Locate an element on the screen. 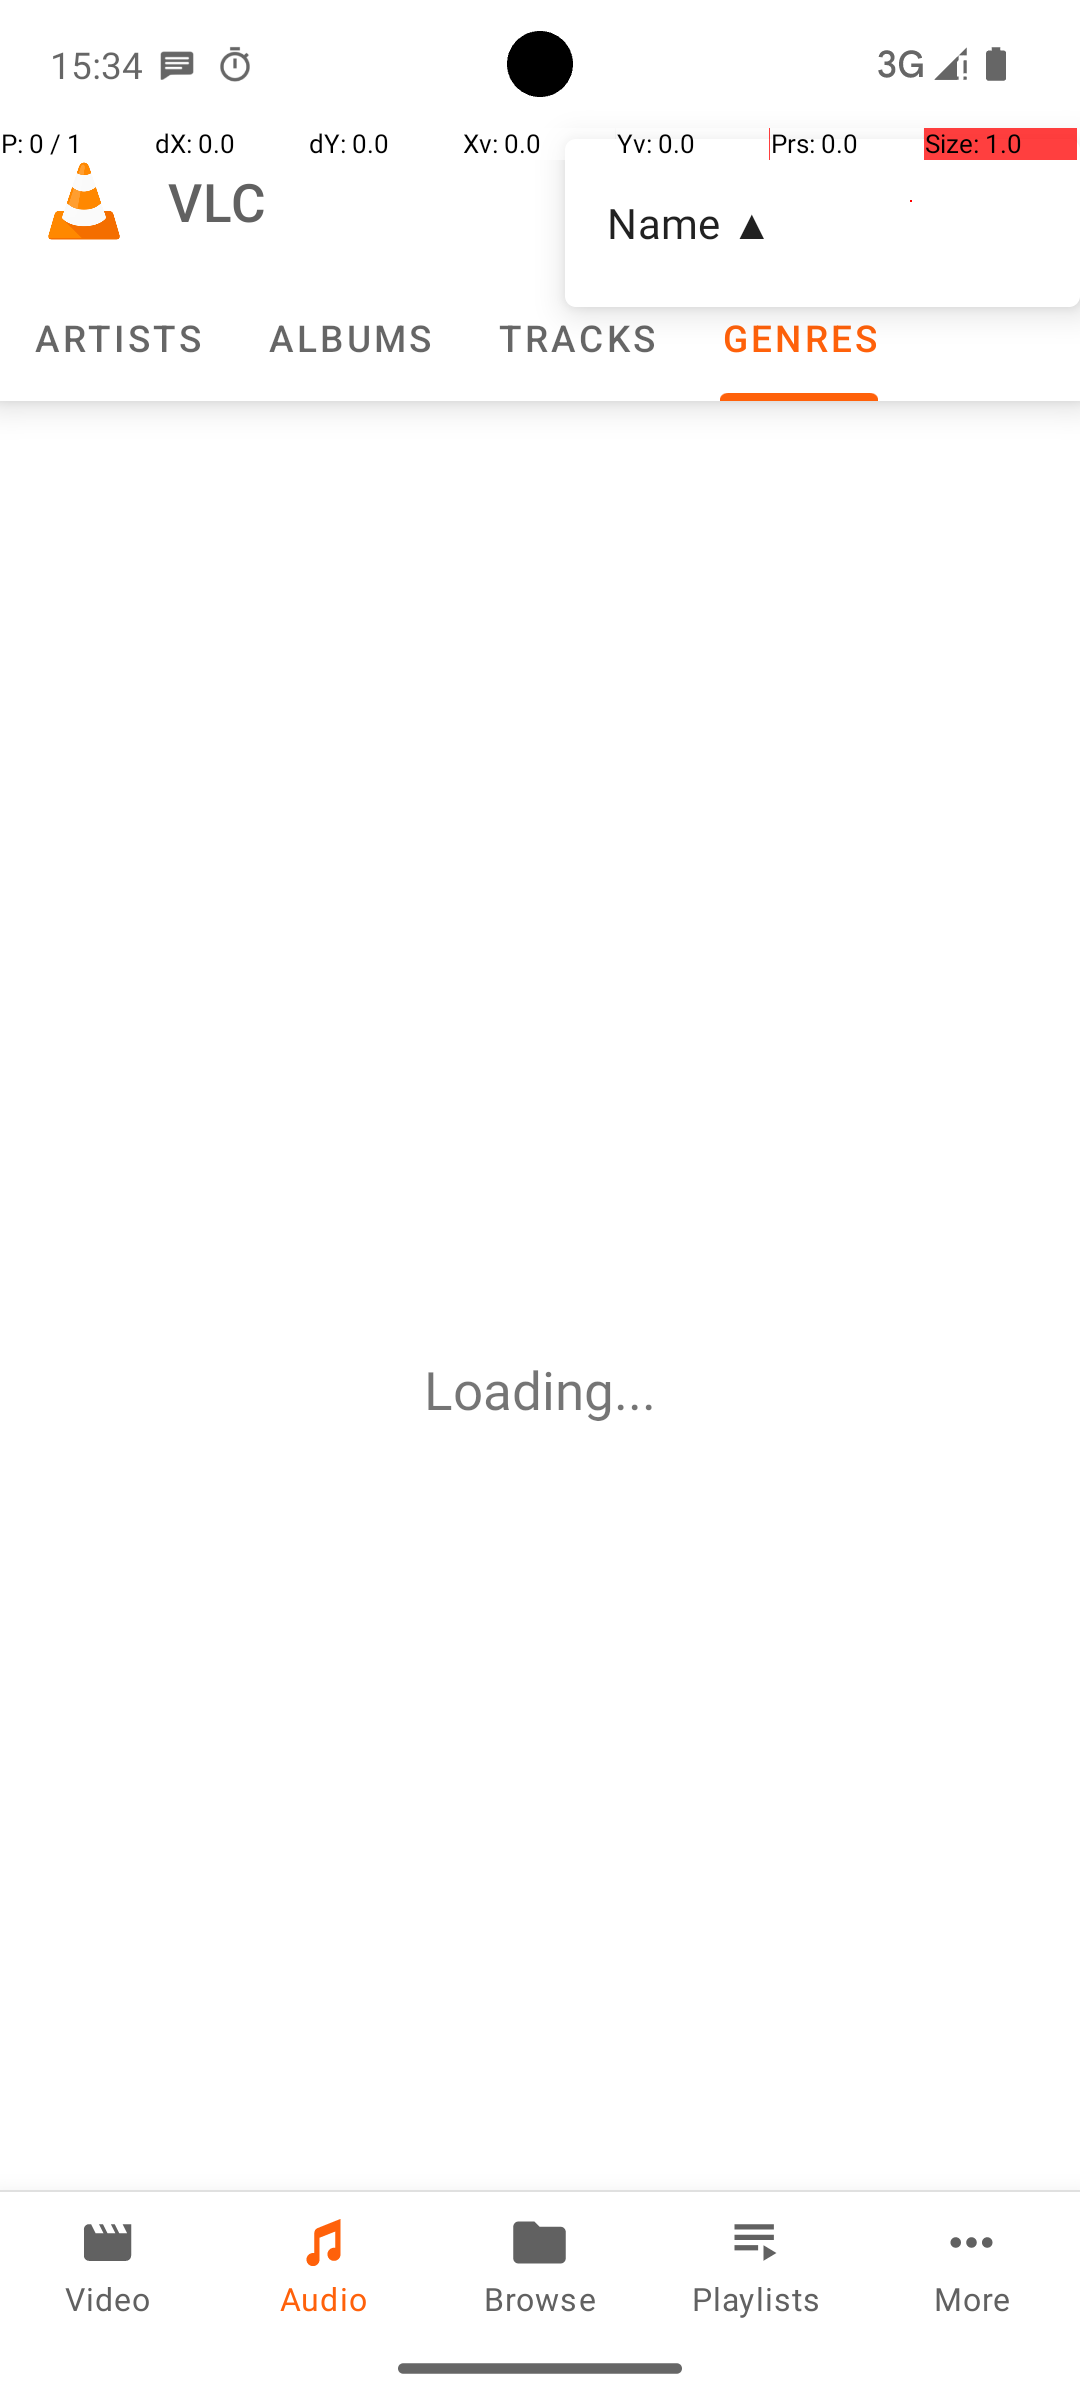 This screenshot has width=1080, height=2400. Name. Ascending is located at coordinates (822, 223).